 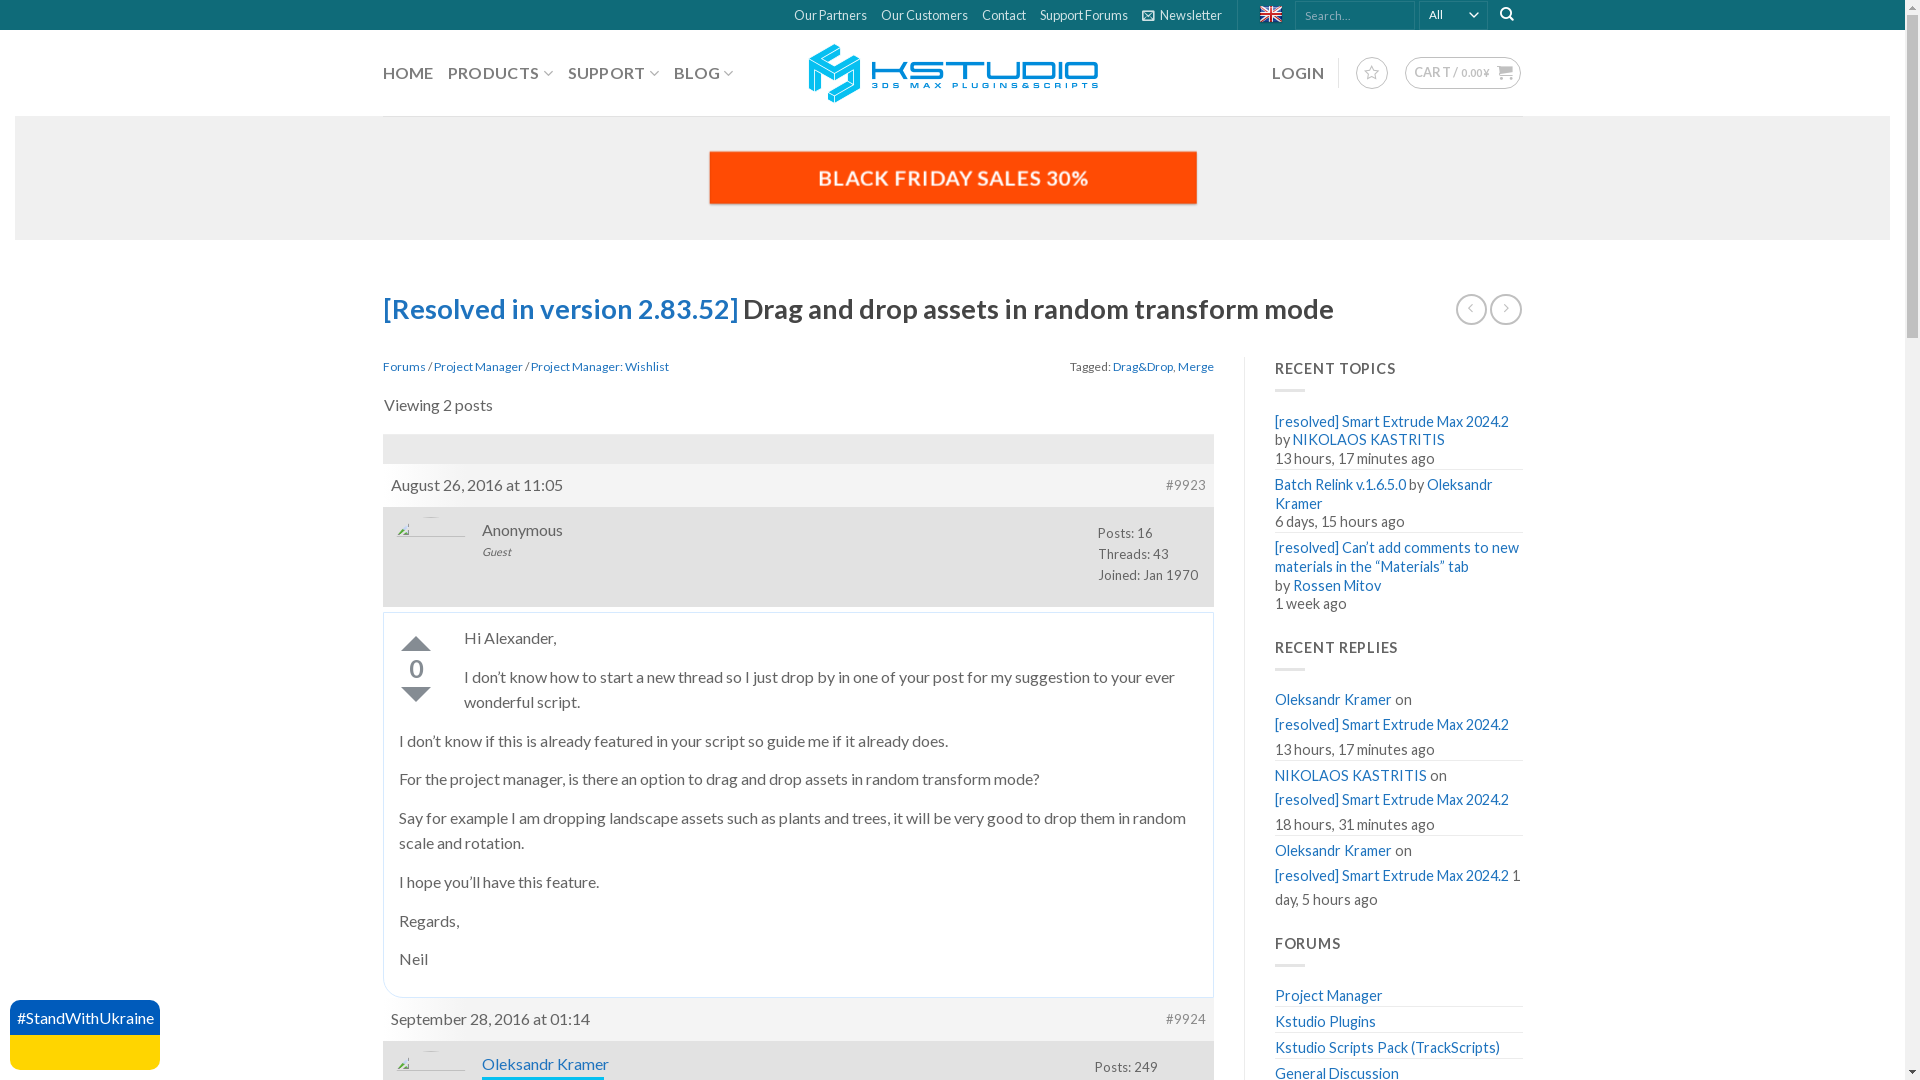 I want to click on Down, so click(x=416, y=694).